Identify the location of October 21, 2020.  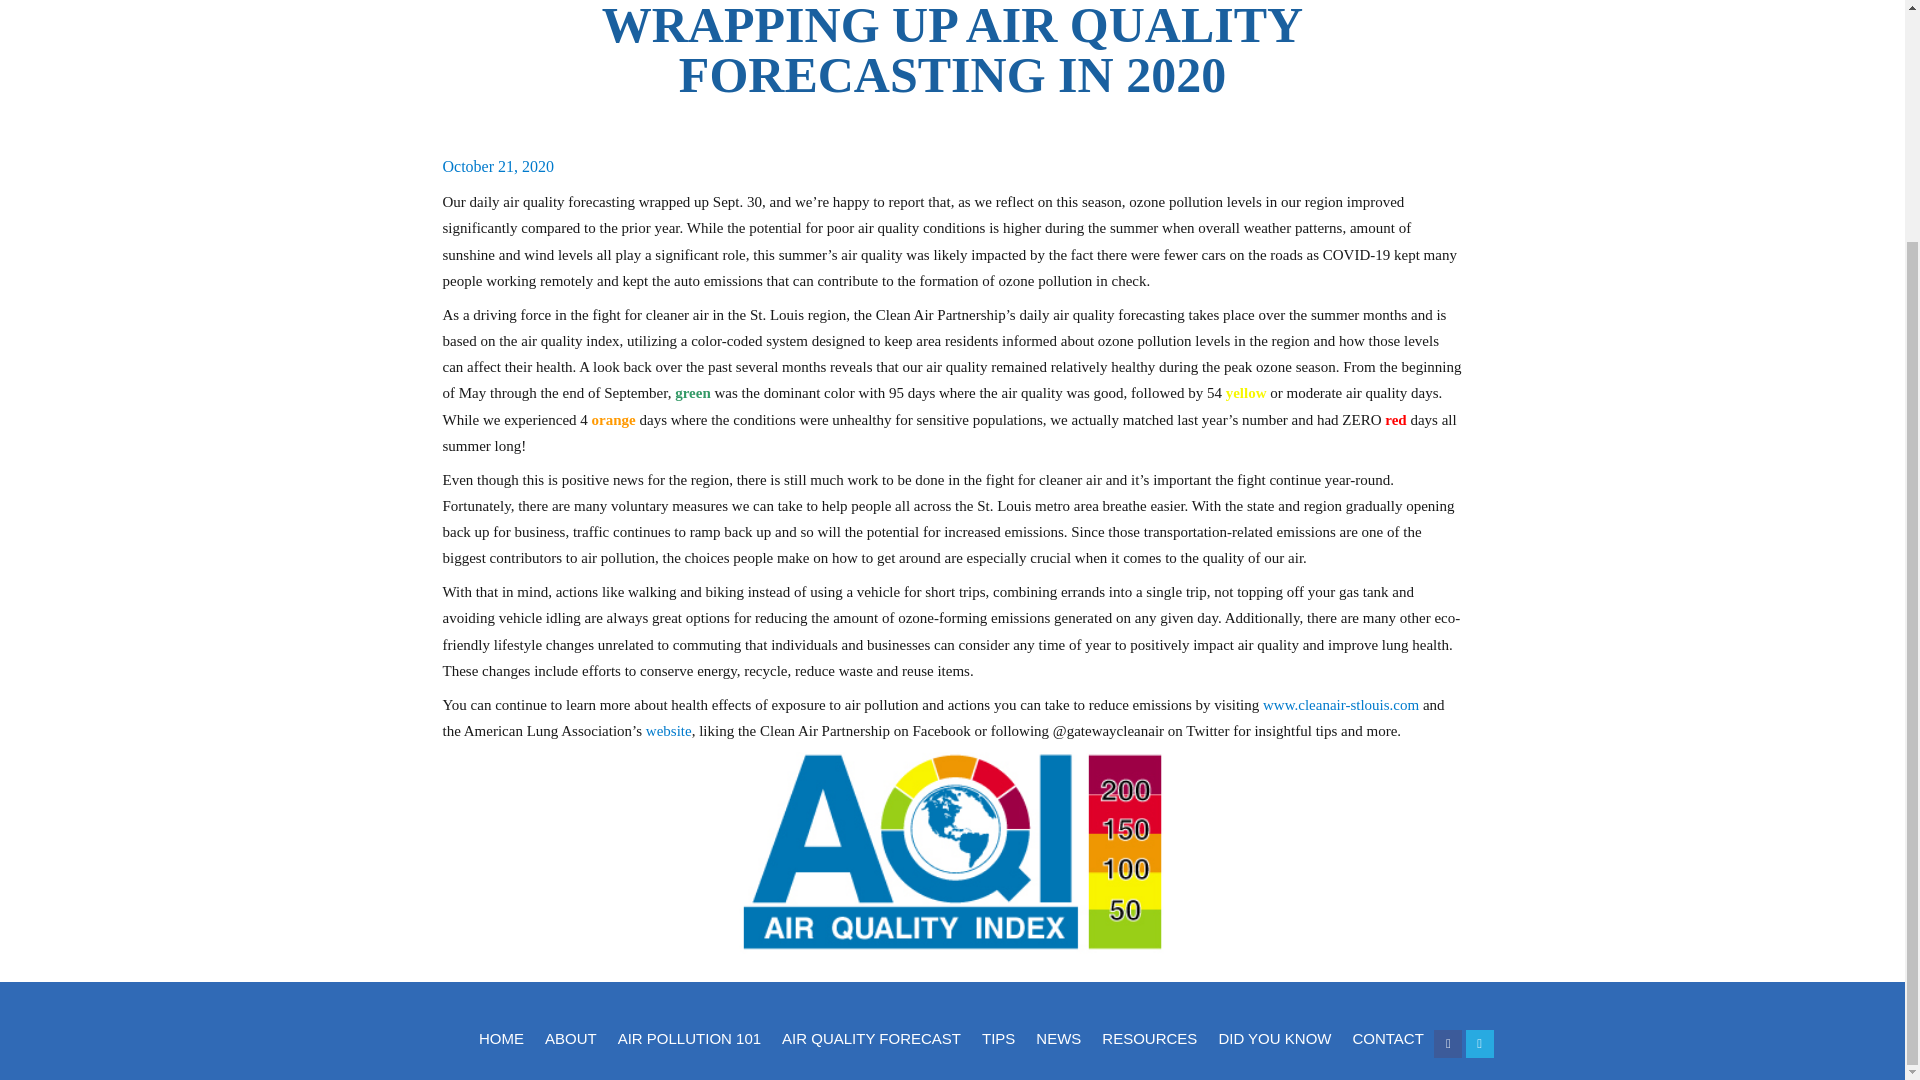
(498, 166).